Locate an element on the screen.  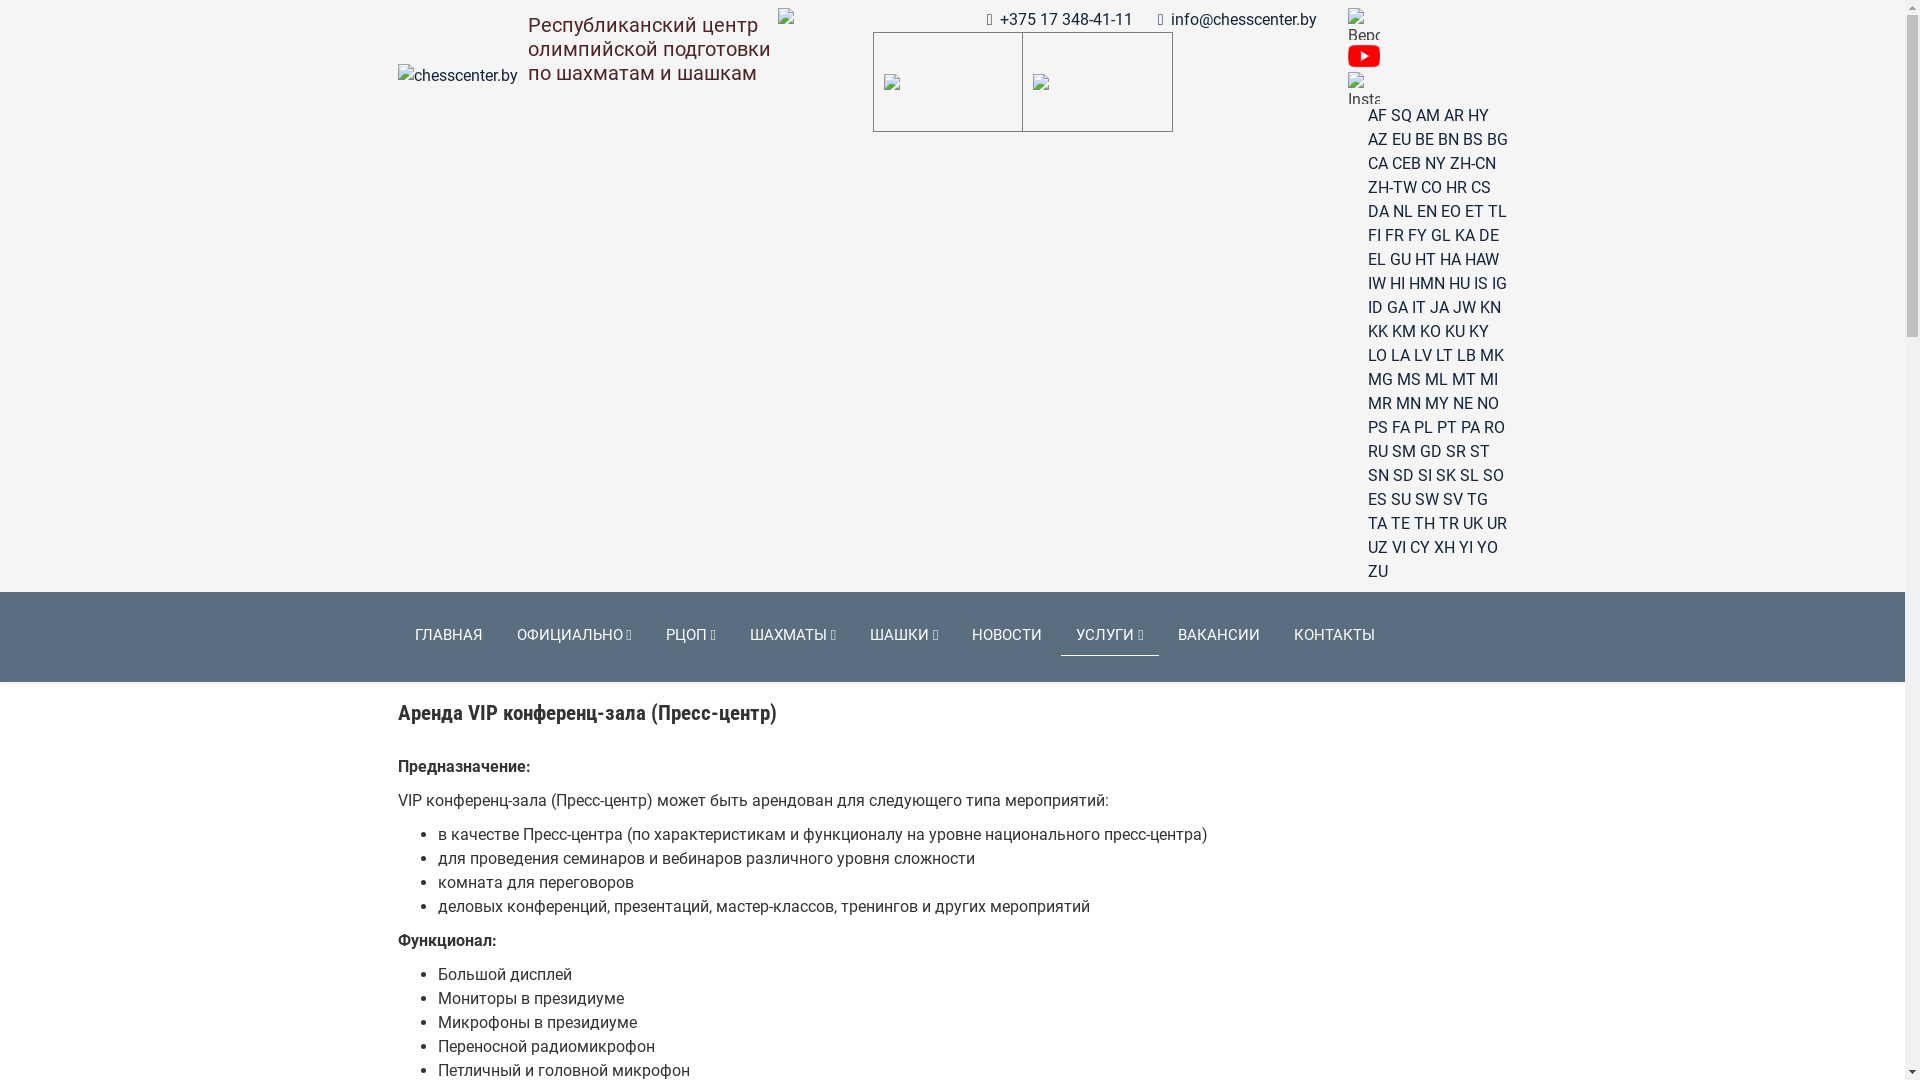
VI is located at coordinates (1399, 548).